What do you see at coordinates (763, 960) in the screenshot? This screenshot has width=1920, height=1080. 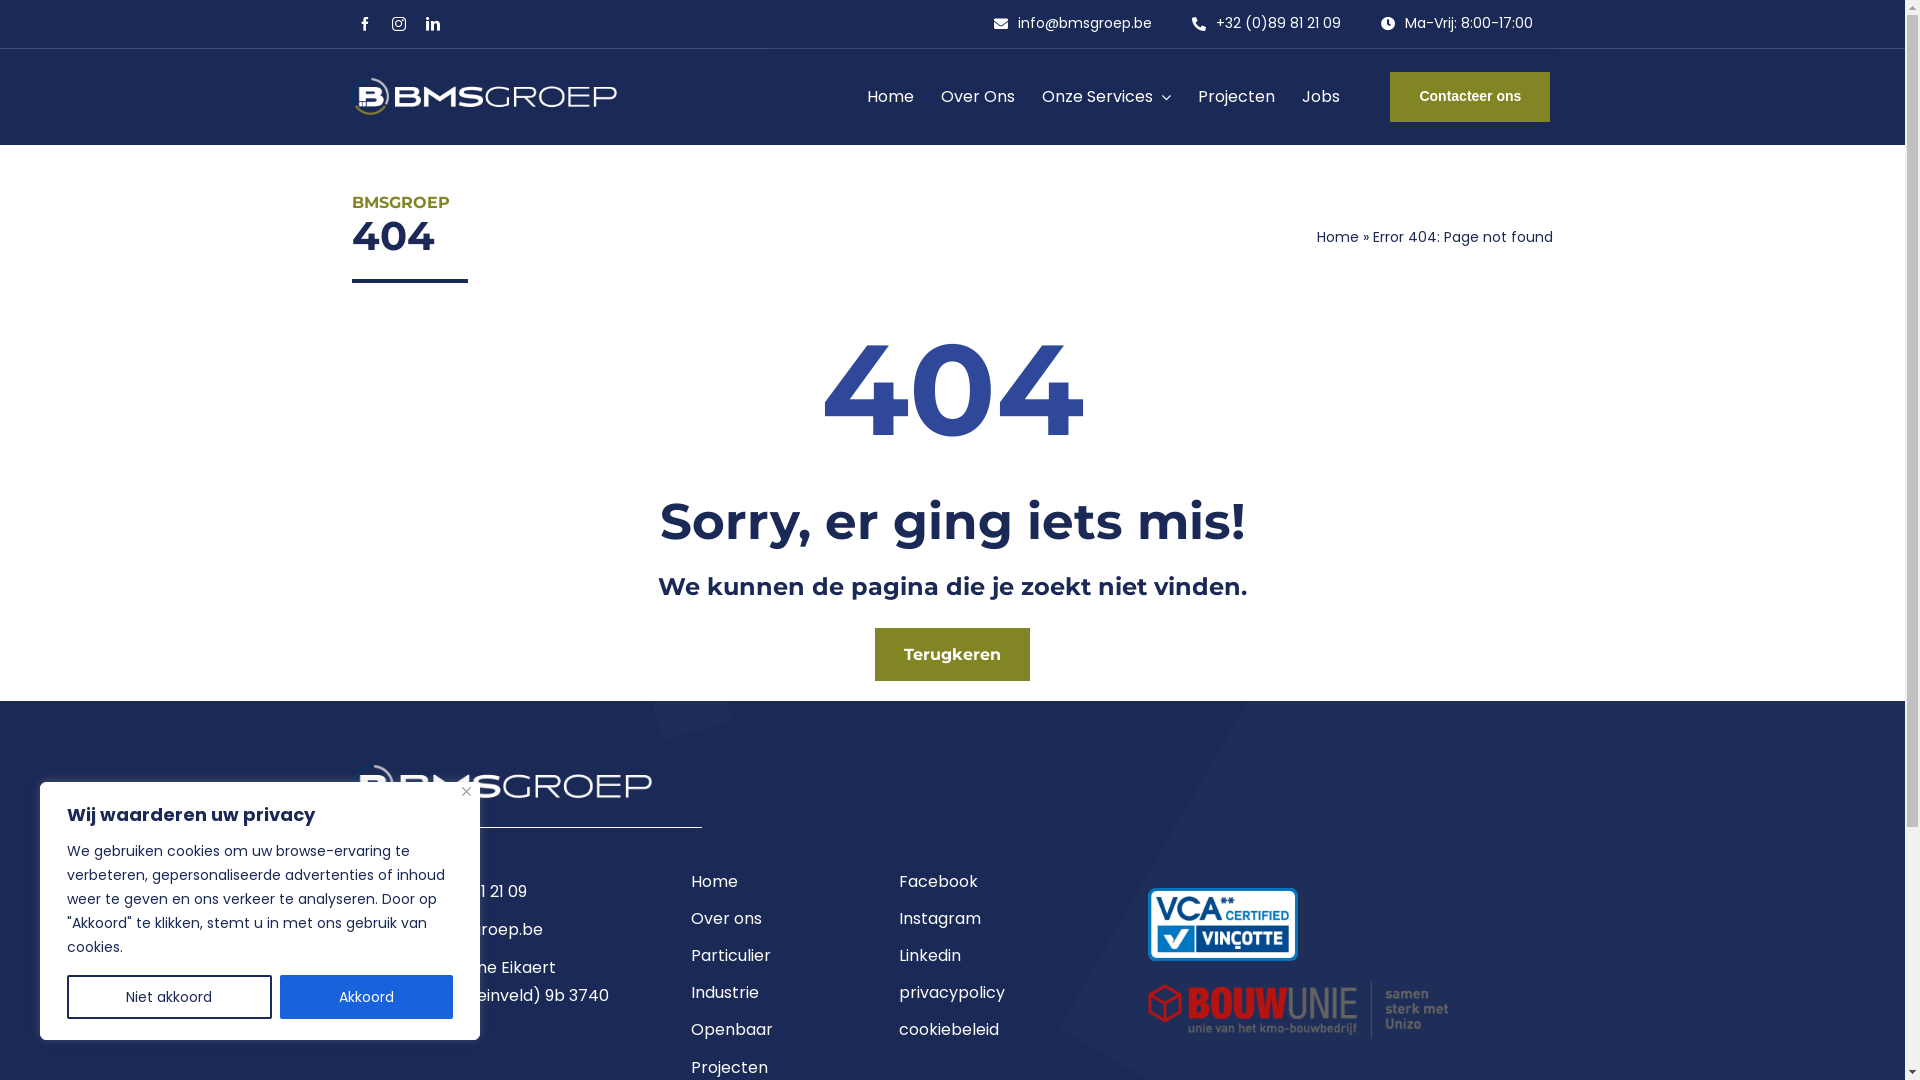 I see `Particulier` at bounding box center [763, 960].